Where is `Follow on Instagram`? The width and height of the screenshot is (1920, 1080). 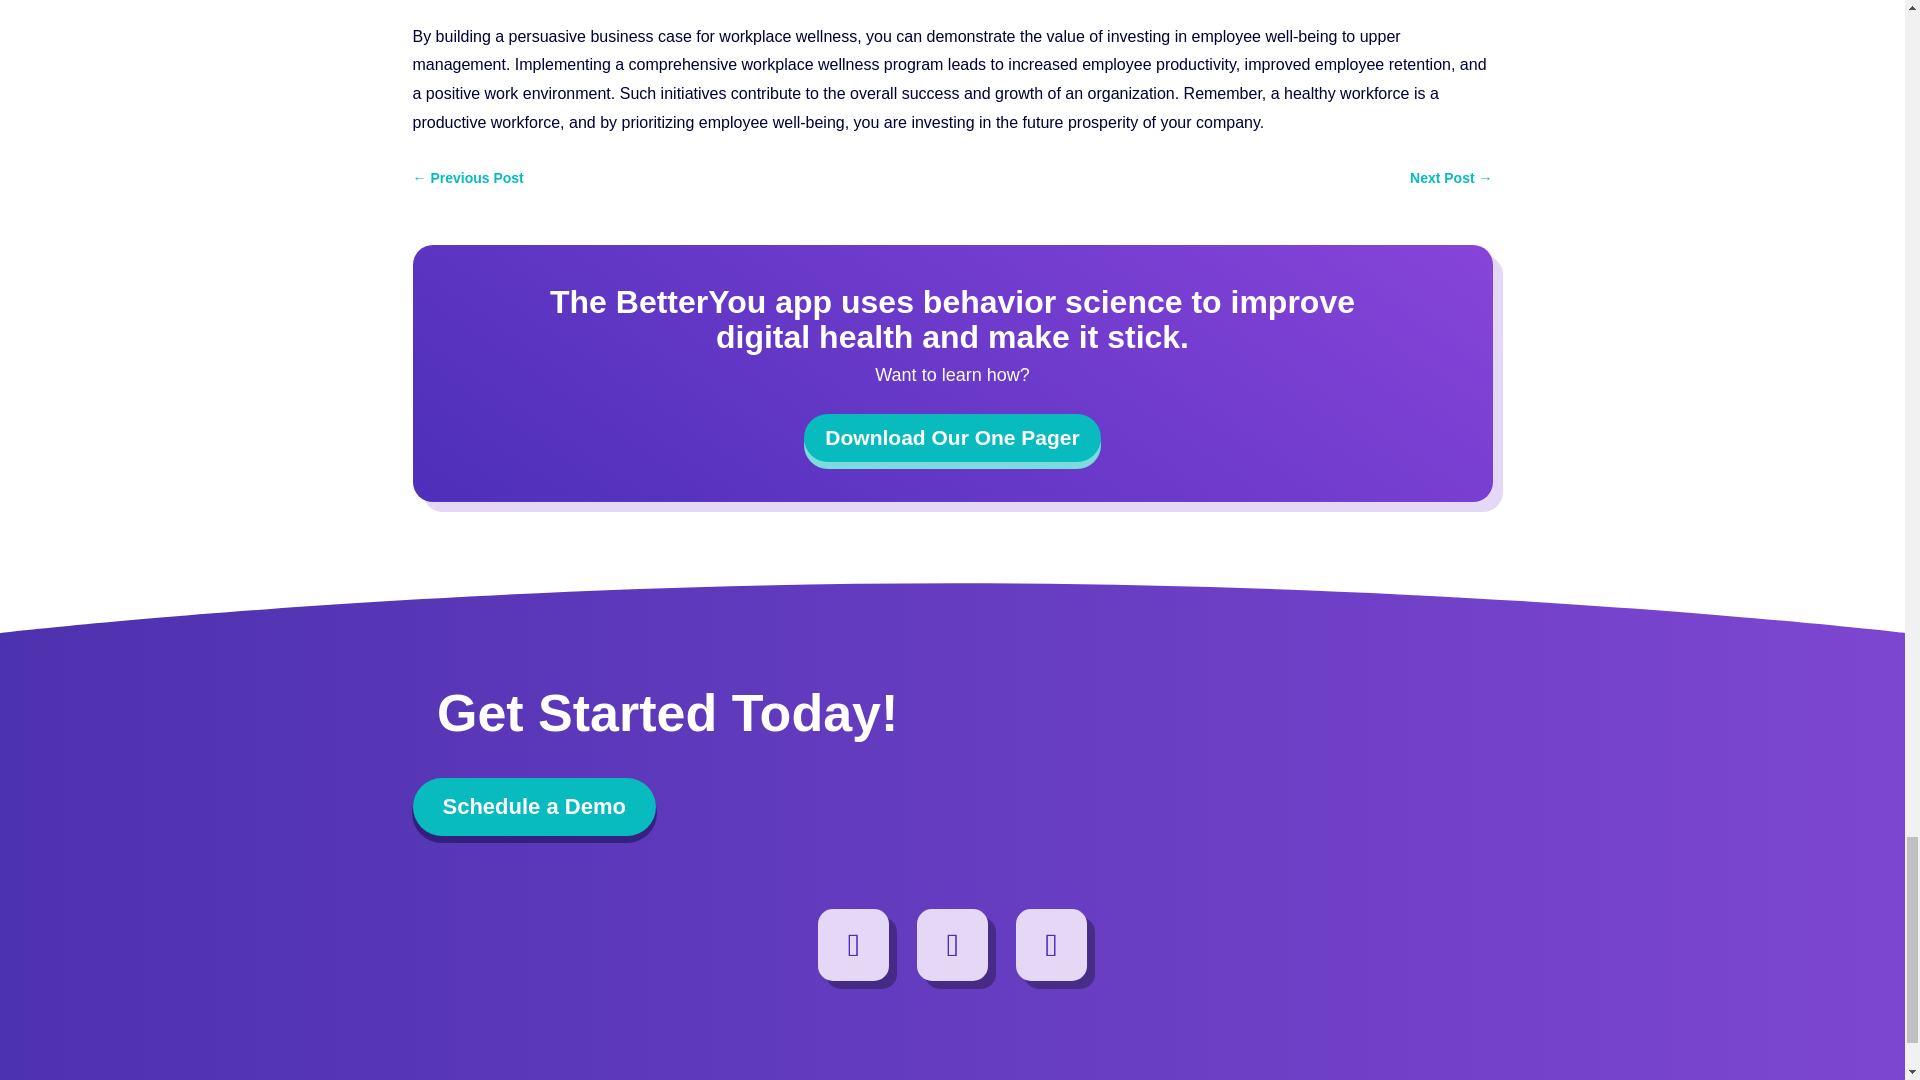 Follow on Instagram is located at coordinates (854, 944).